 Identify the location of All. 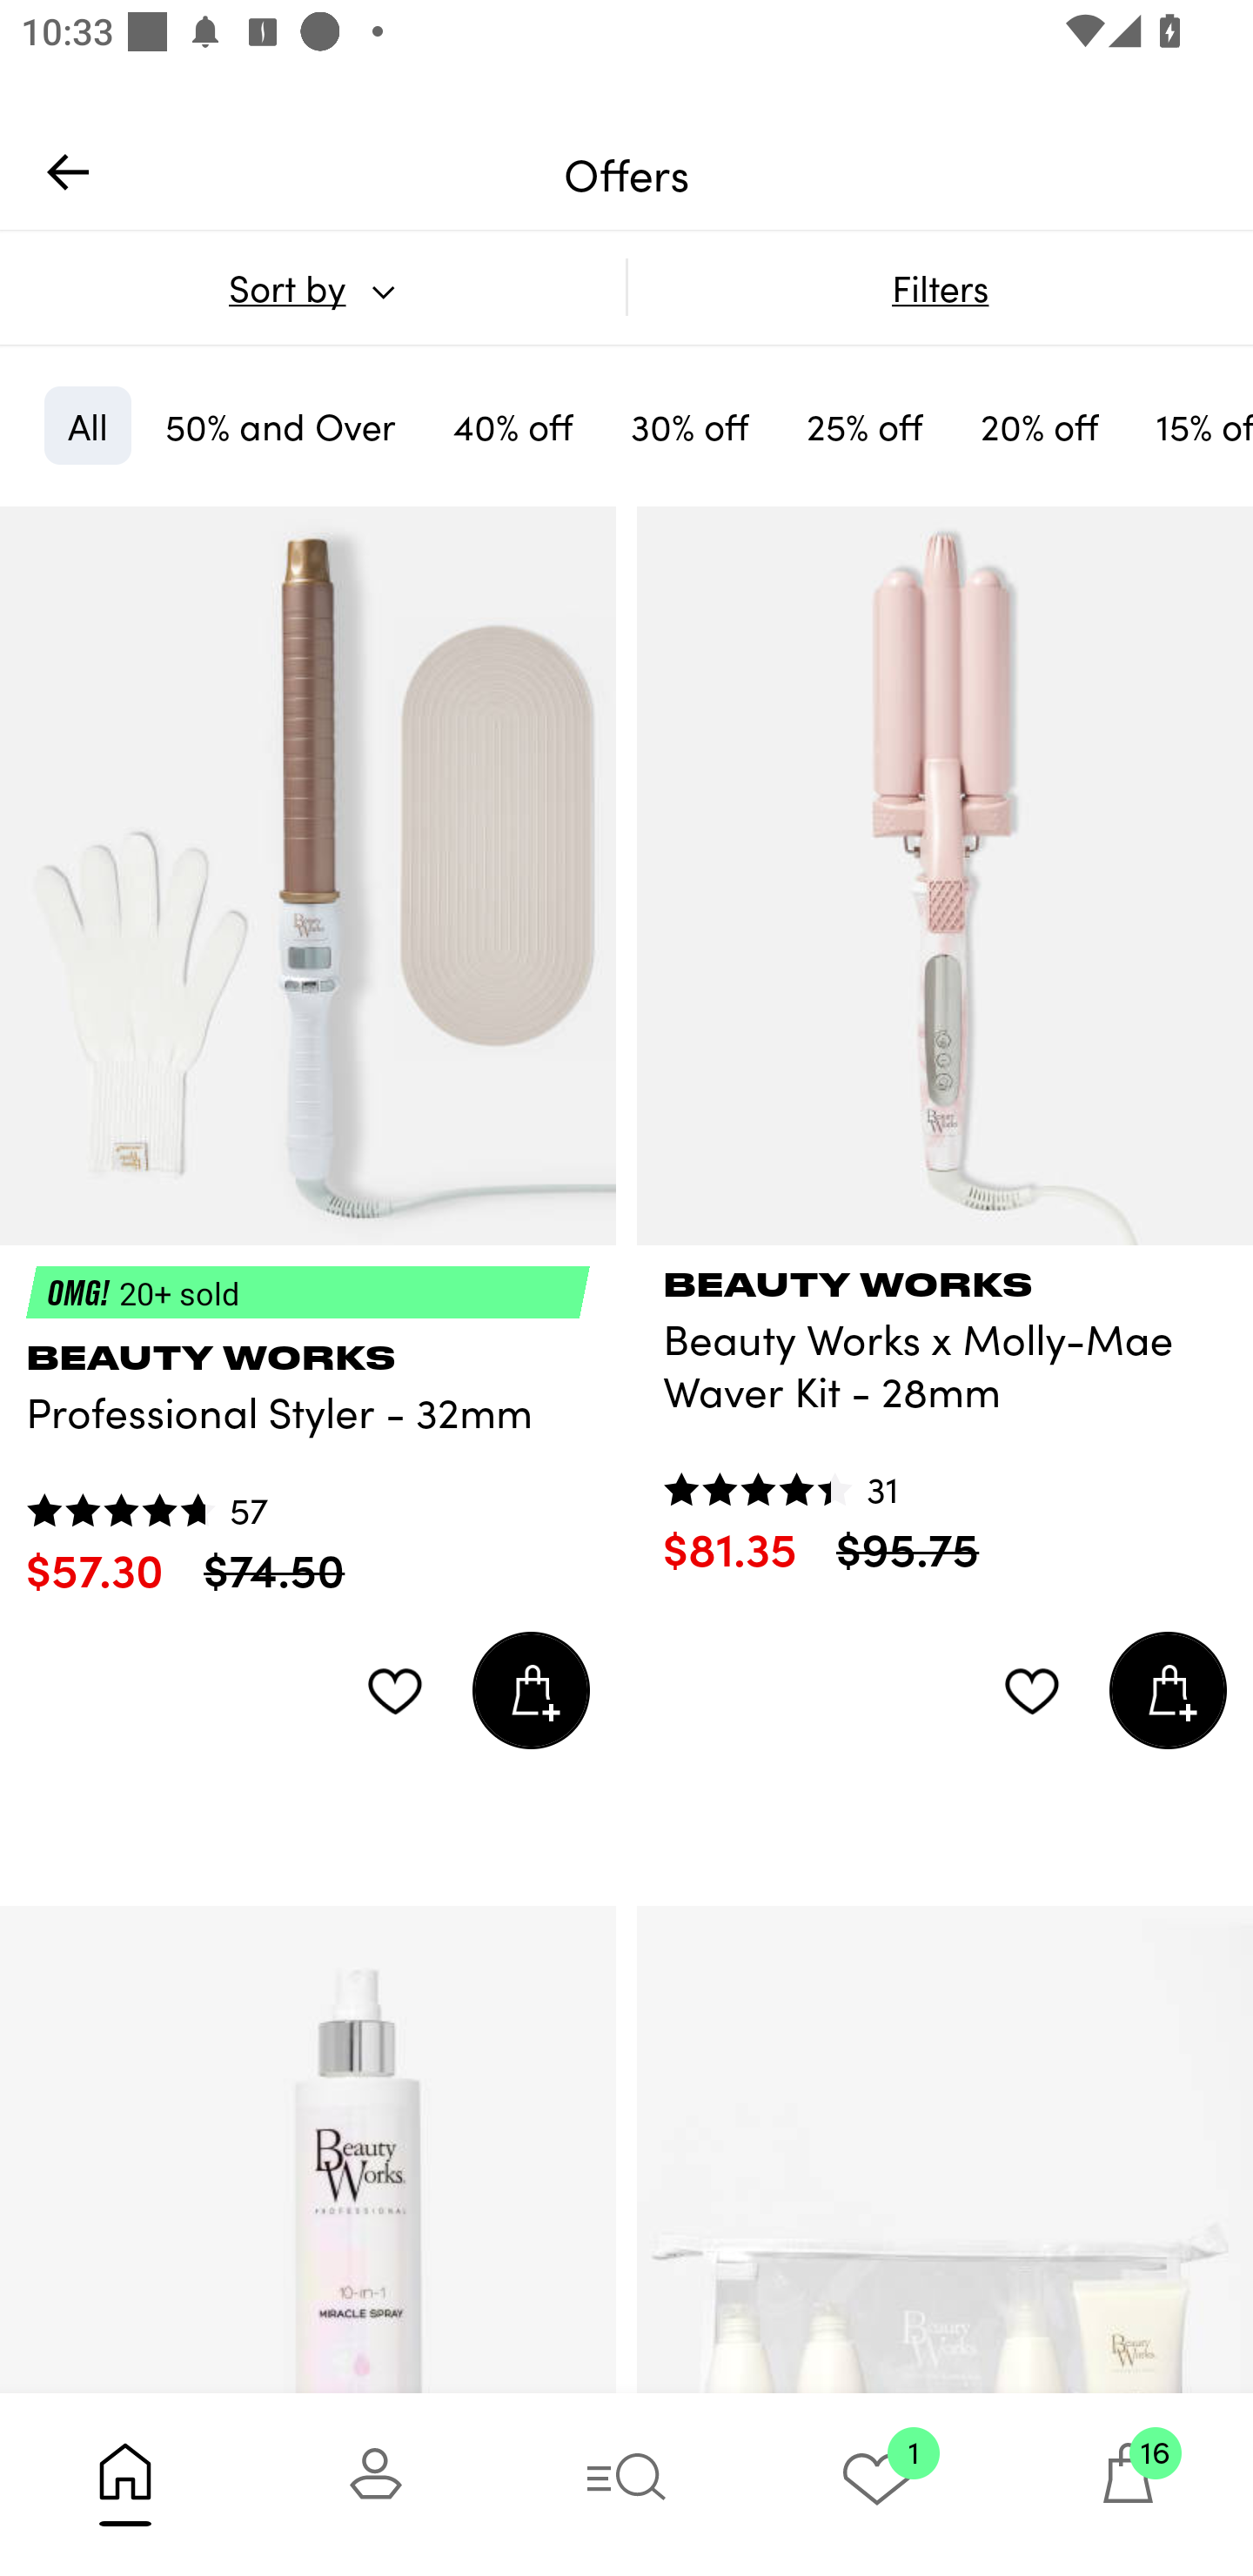
(87, 425).